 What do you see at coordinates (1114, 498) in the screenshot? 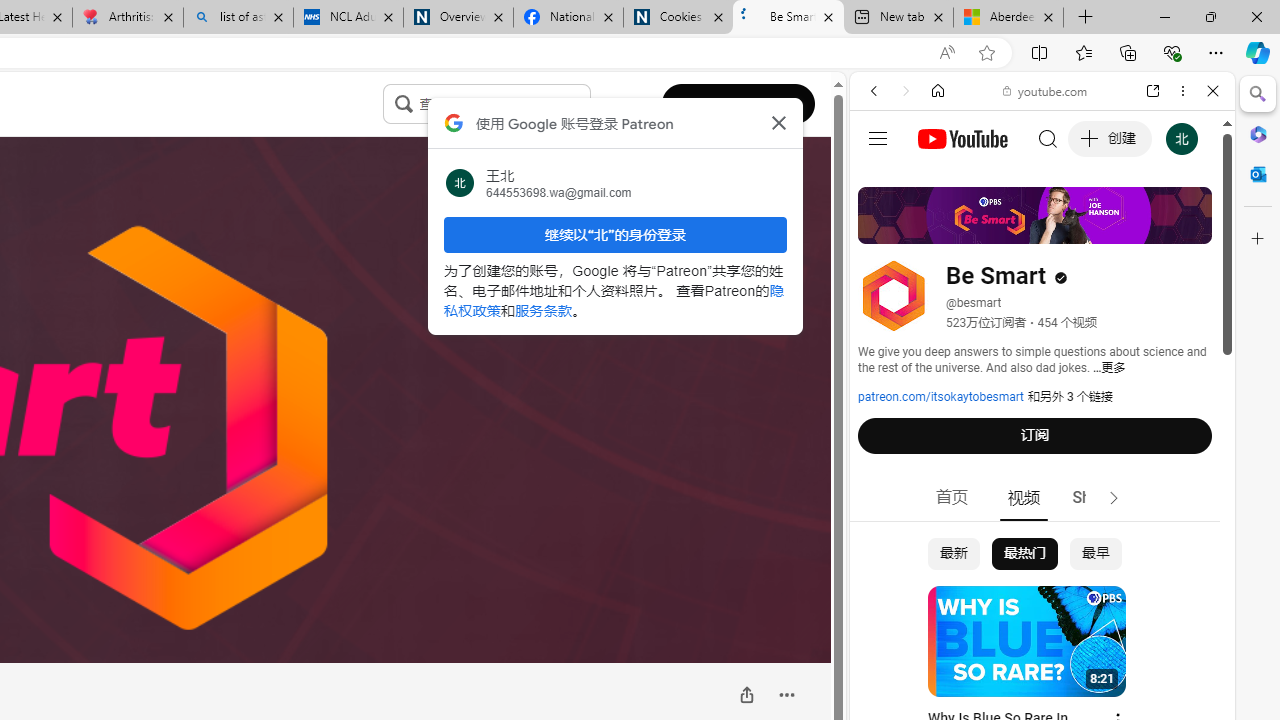
I see `Class: style-scope tp-yt-iron-icon` at bounding box center [1114, 498].